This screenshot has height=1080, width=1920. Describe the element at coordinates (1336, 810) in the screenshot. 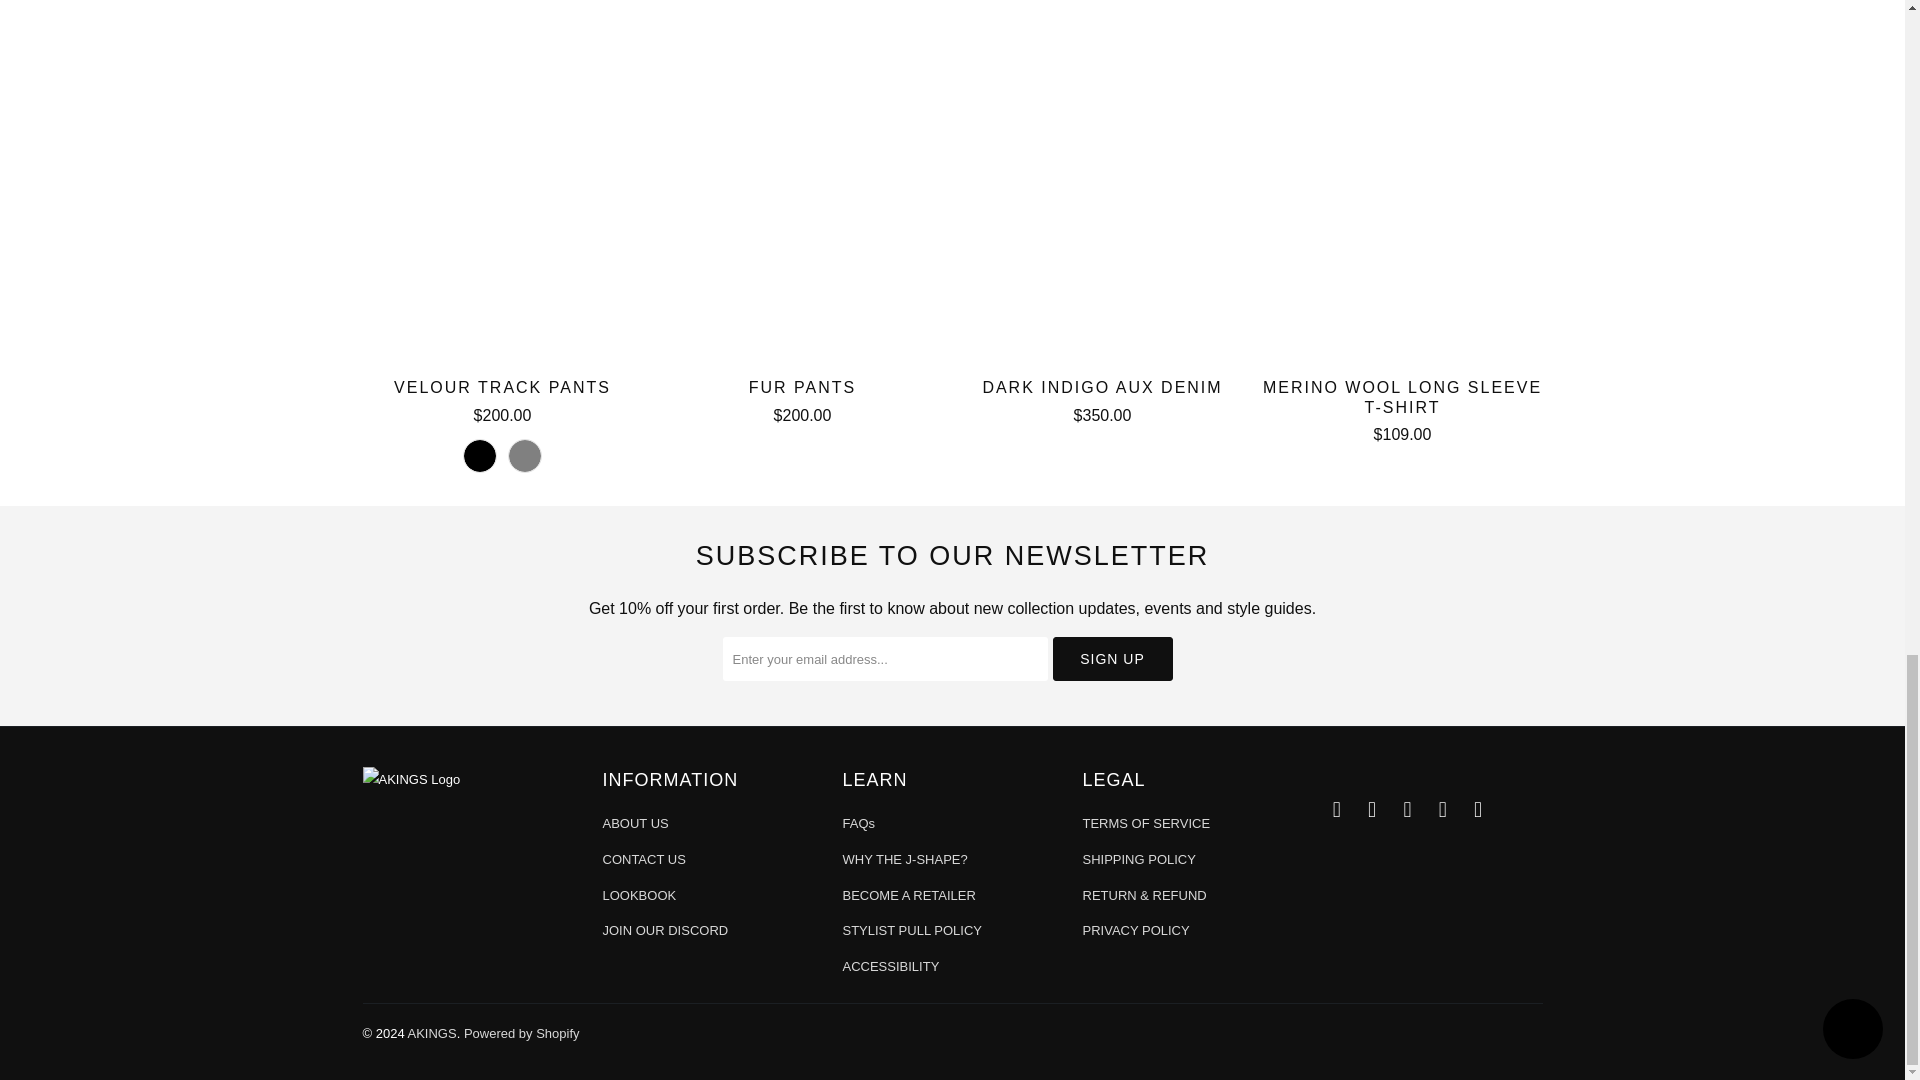

I see `AKINGS on Facebook` at that location.